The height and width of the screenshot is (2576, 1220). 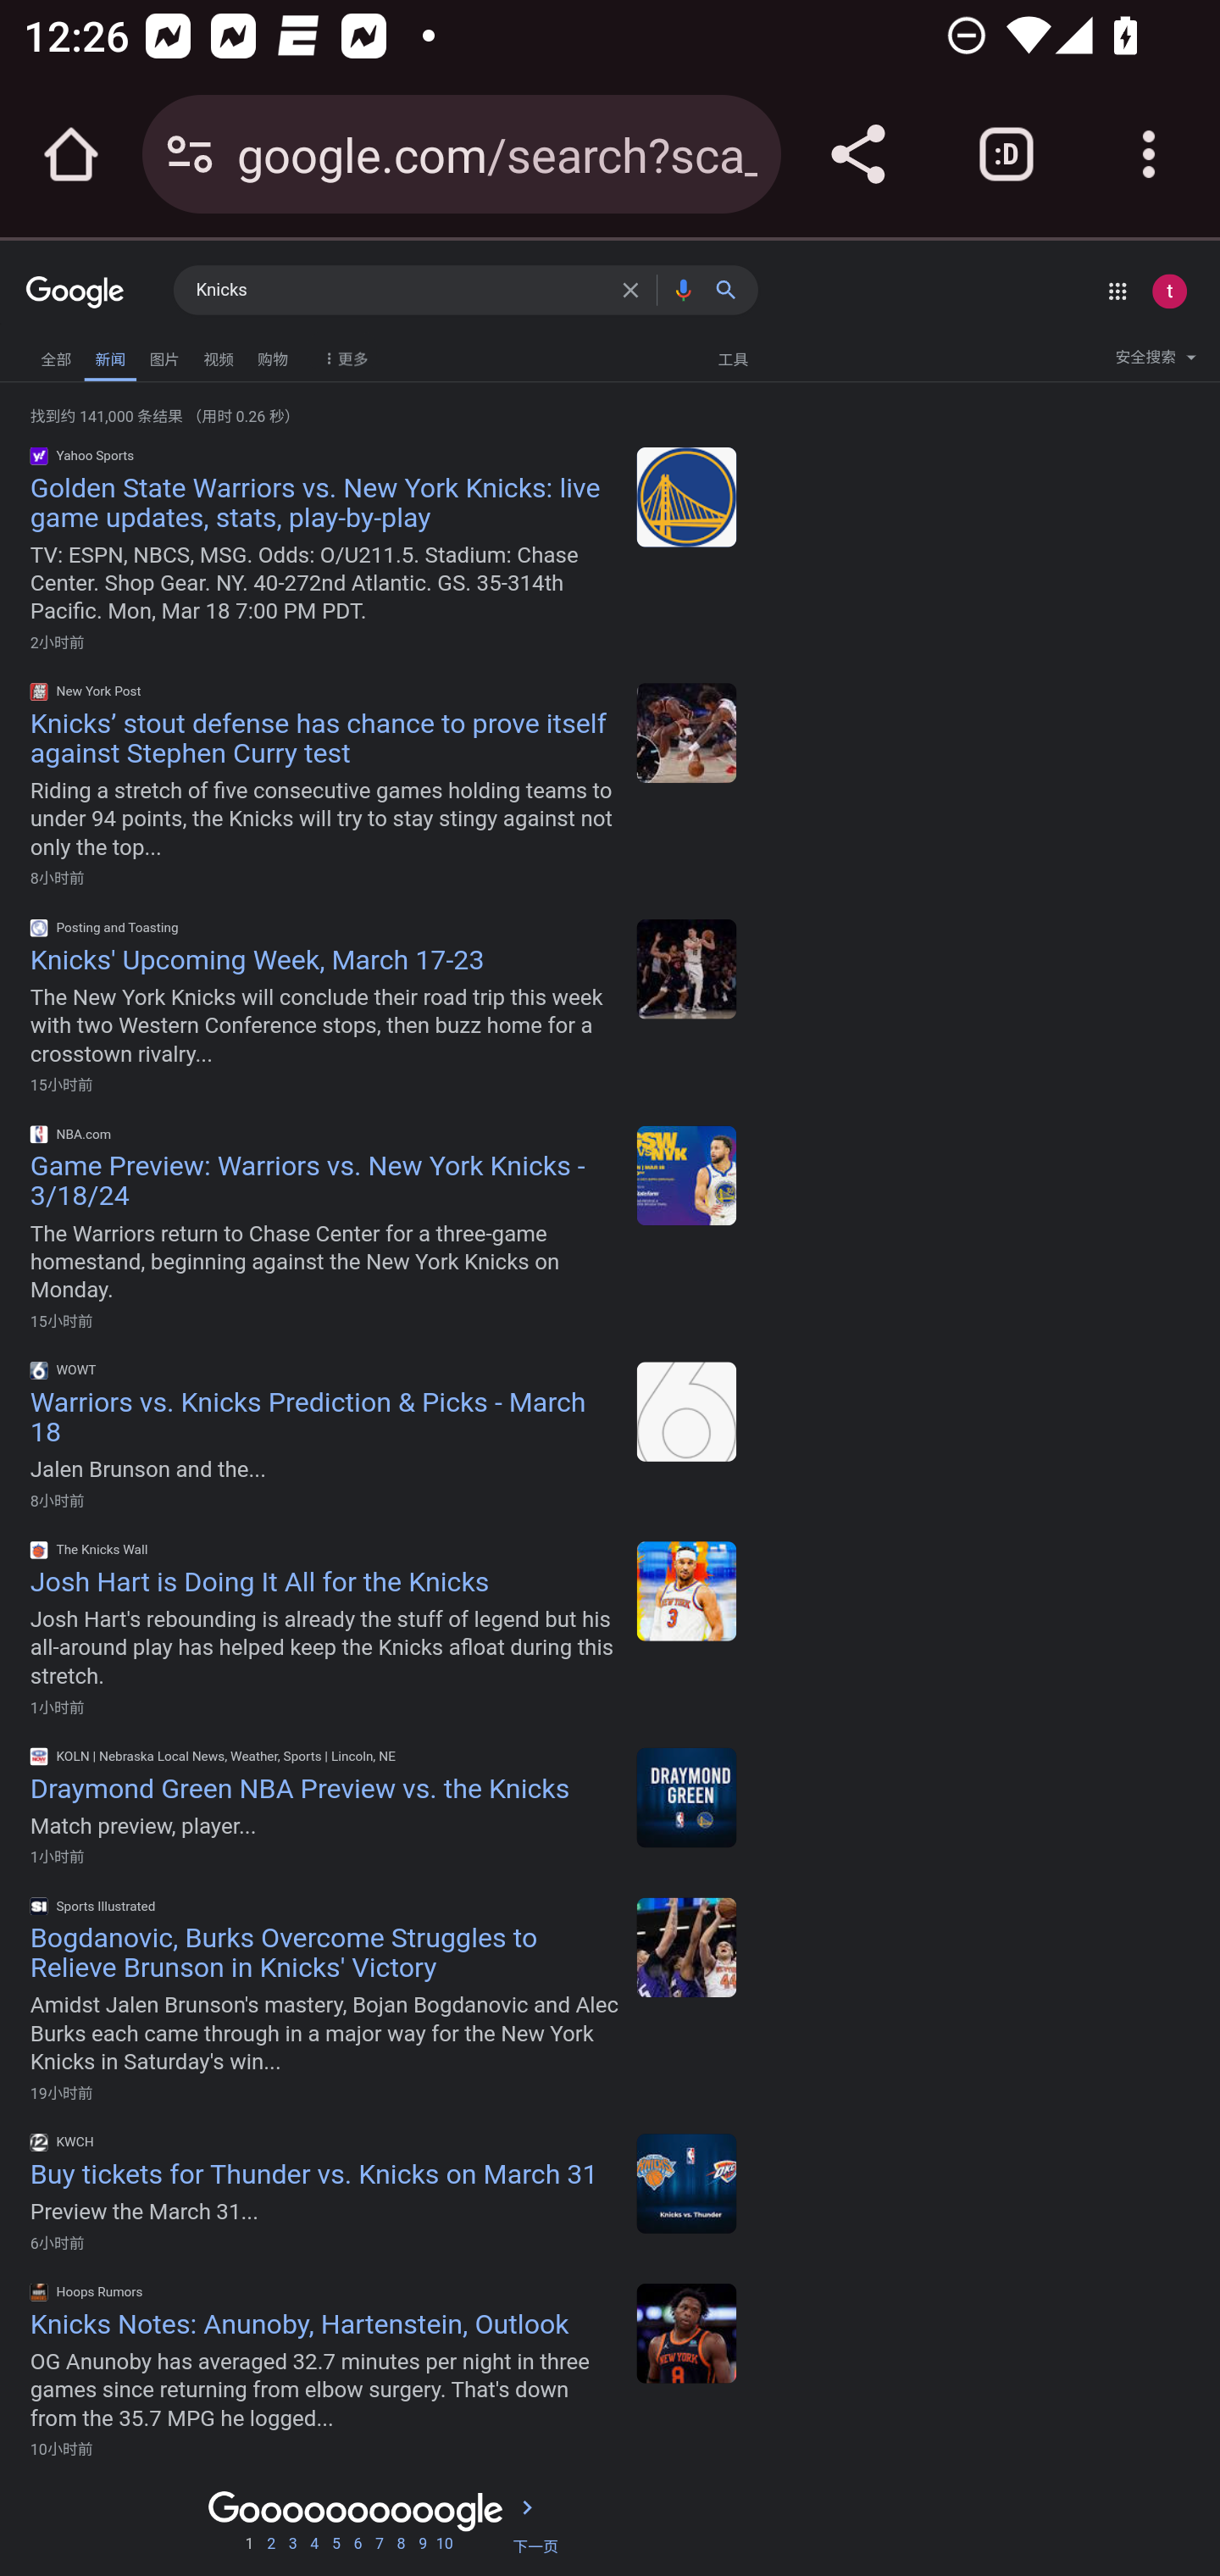 What do you see at coordinates (110, 356) in the screenshot?
I see `新闻` at bounding box center [110, 356].